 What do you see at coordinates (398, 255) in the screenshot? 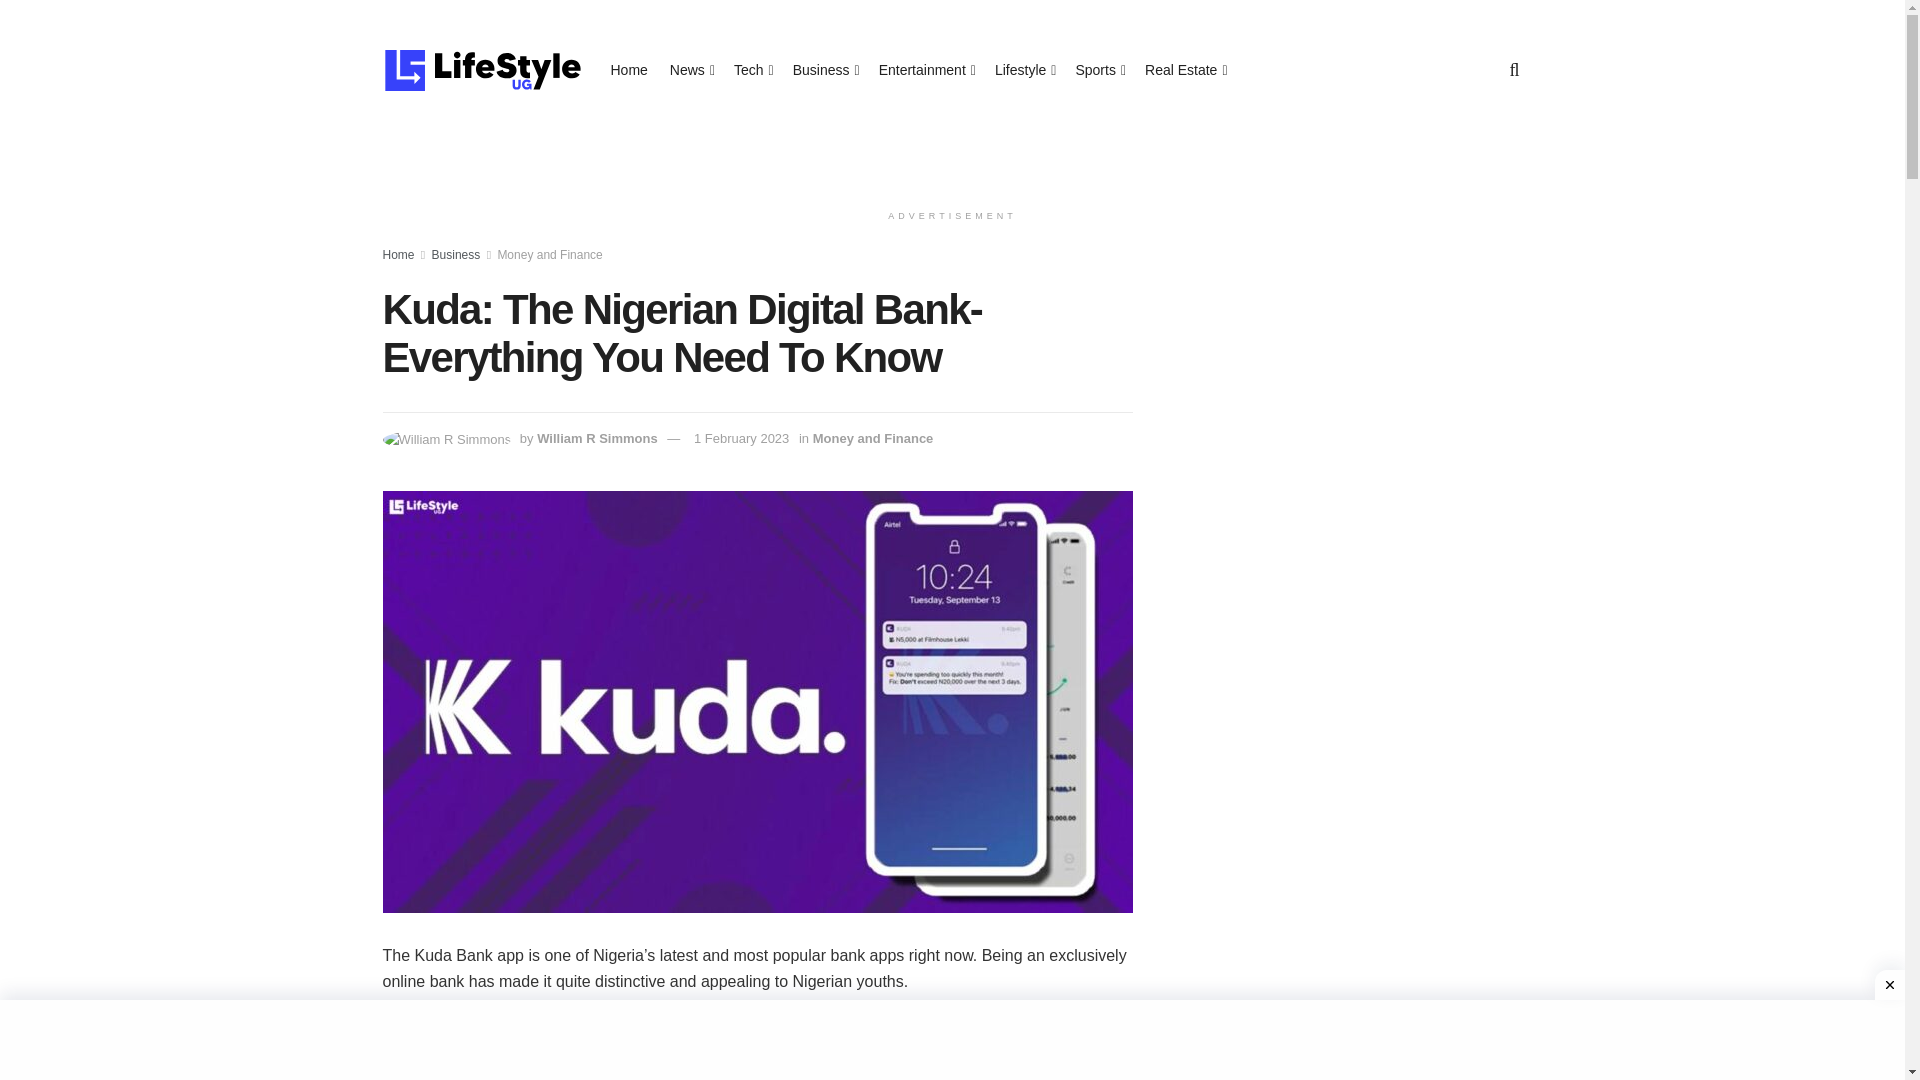
I see `Home` at bounding box center [398, 255].